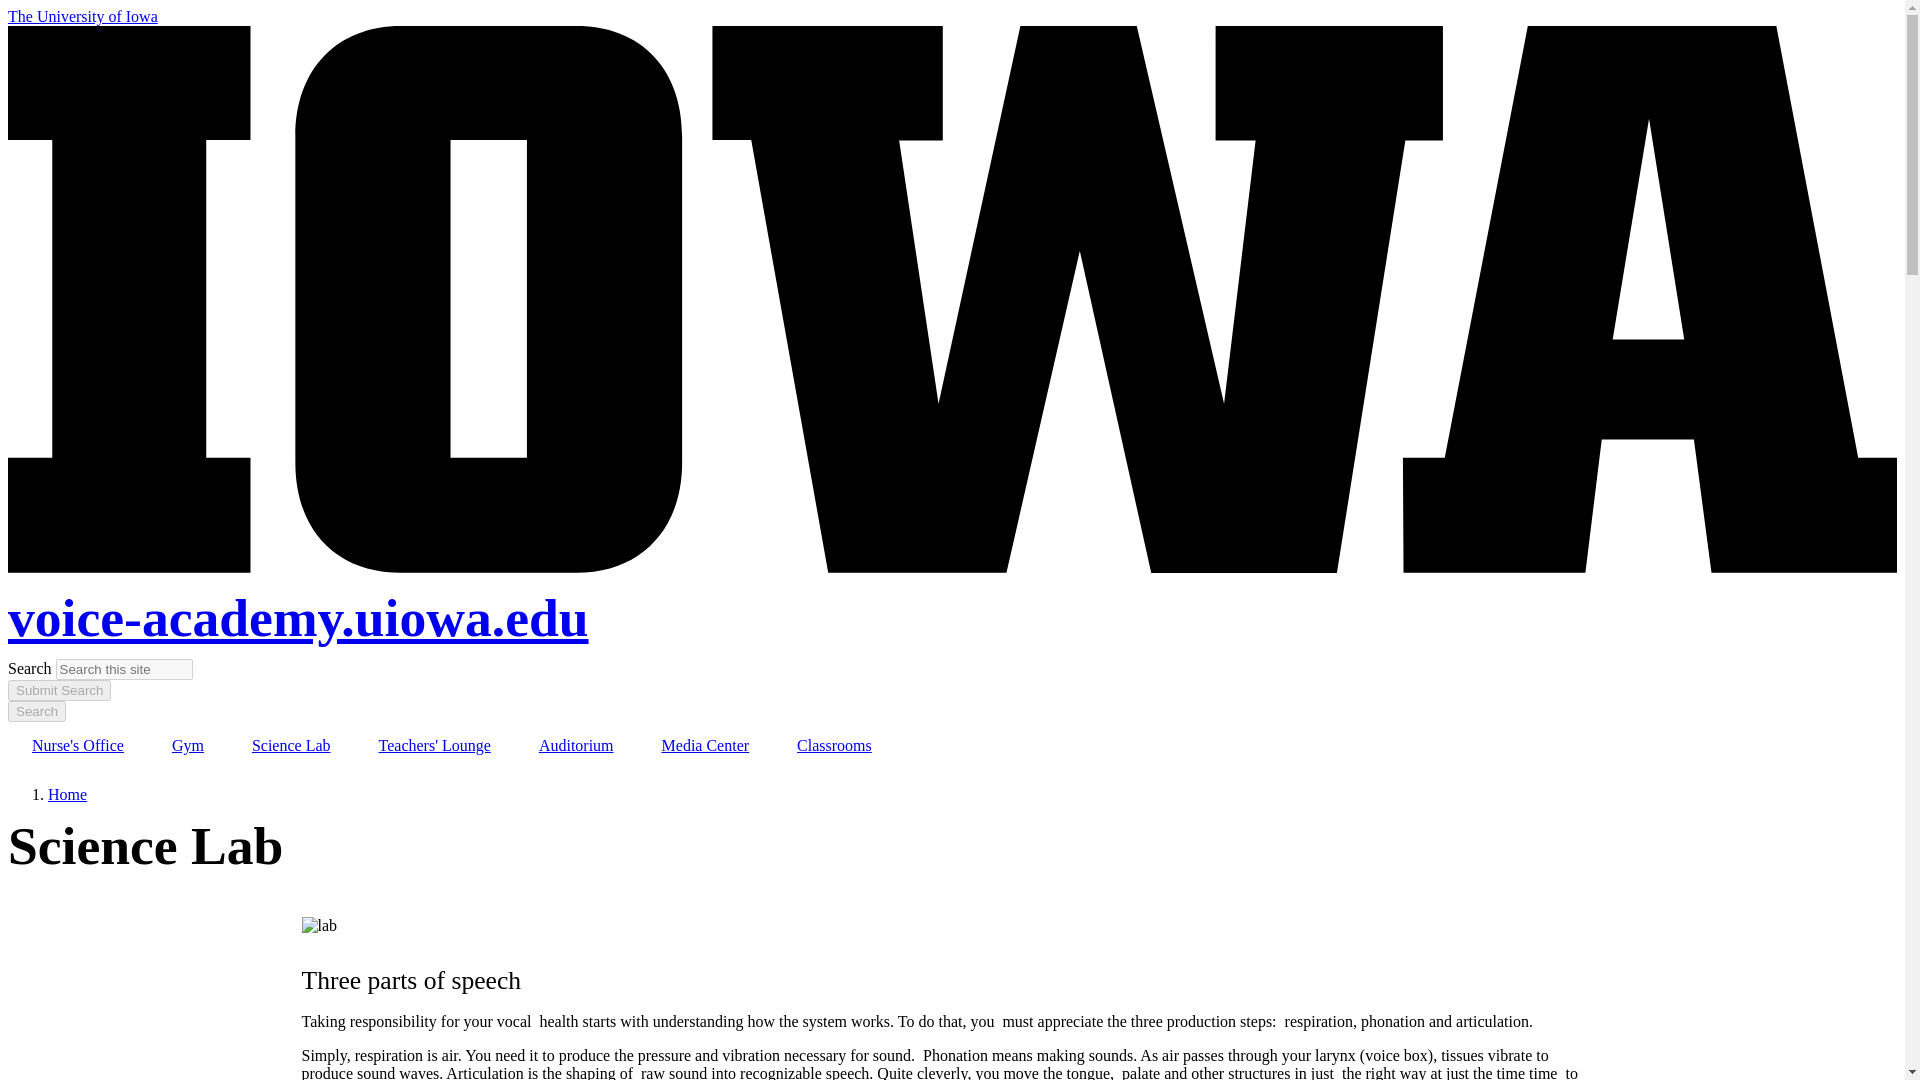 This screenshot has height=1080, width=1920. Describe the element at coordinates (834, 746) in the screenshot. I see `Classrooms` at that location.